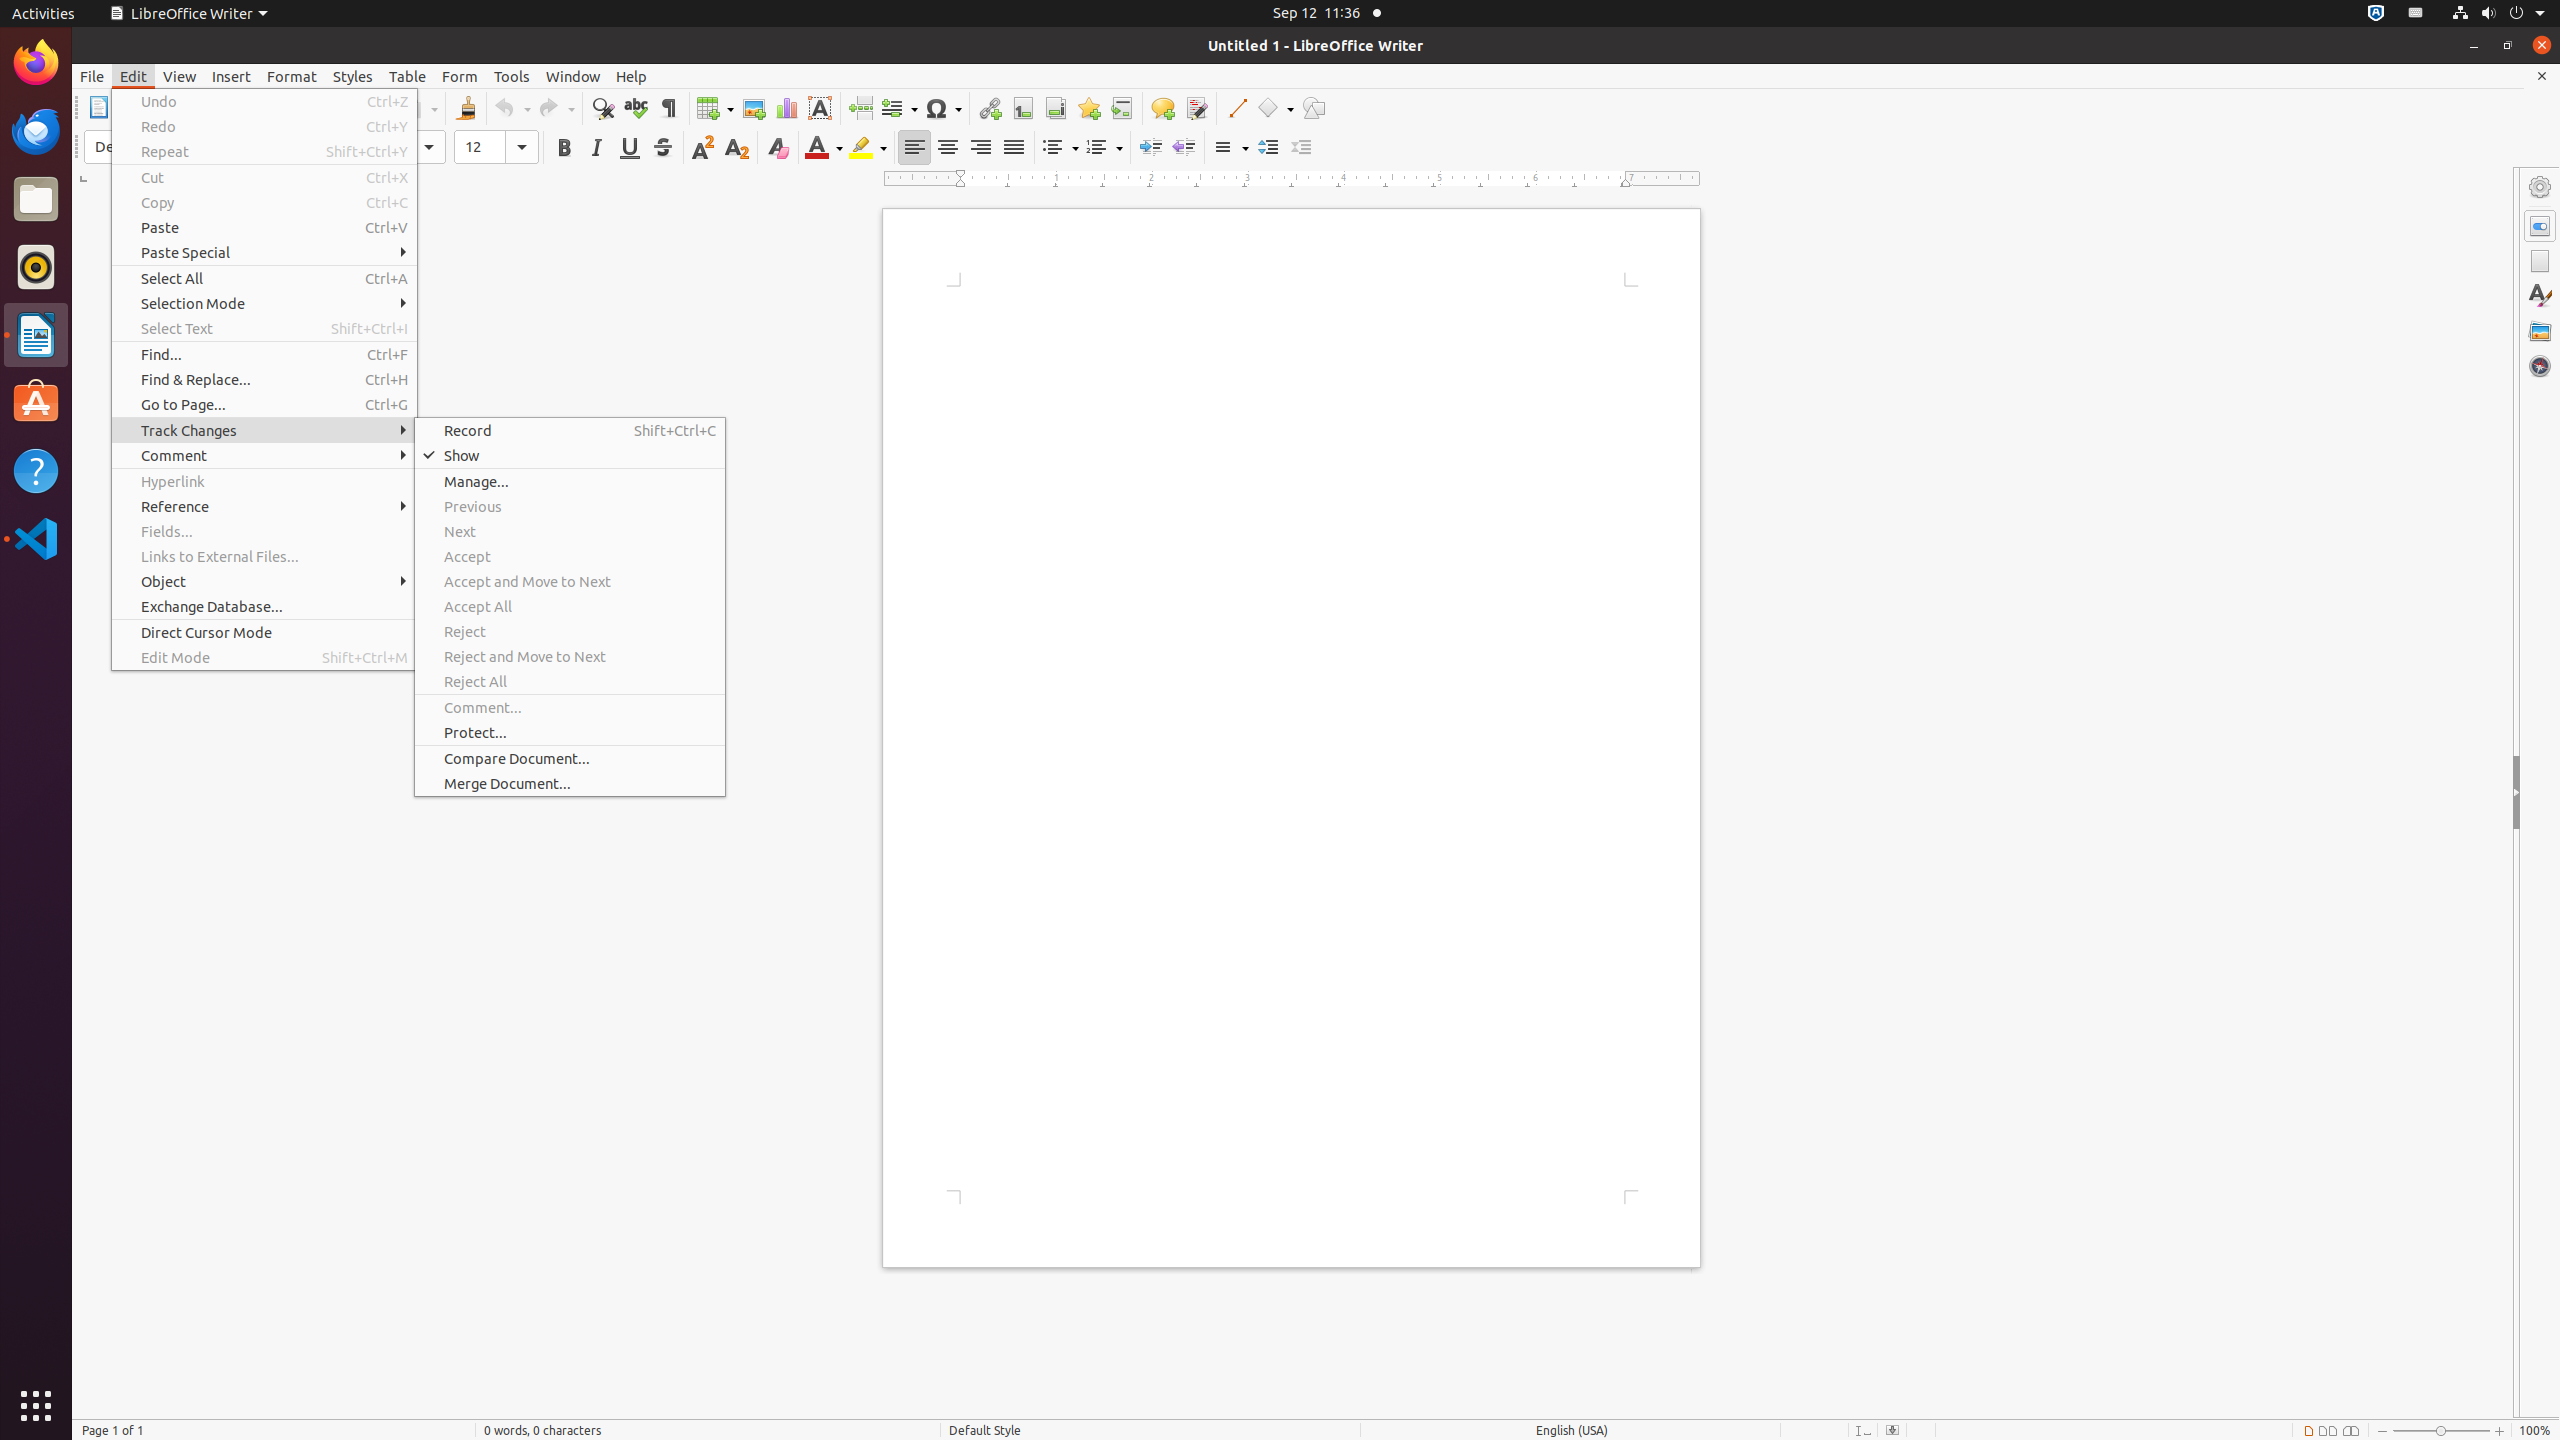 The image size is (2560, 1440). I want to click on :1.72/StatusNotifierItem, so click(2376, 14).